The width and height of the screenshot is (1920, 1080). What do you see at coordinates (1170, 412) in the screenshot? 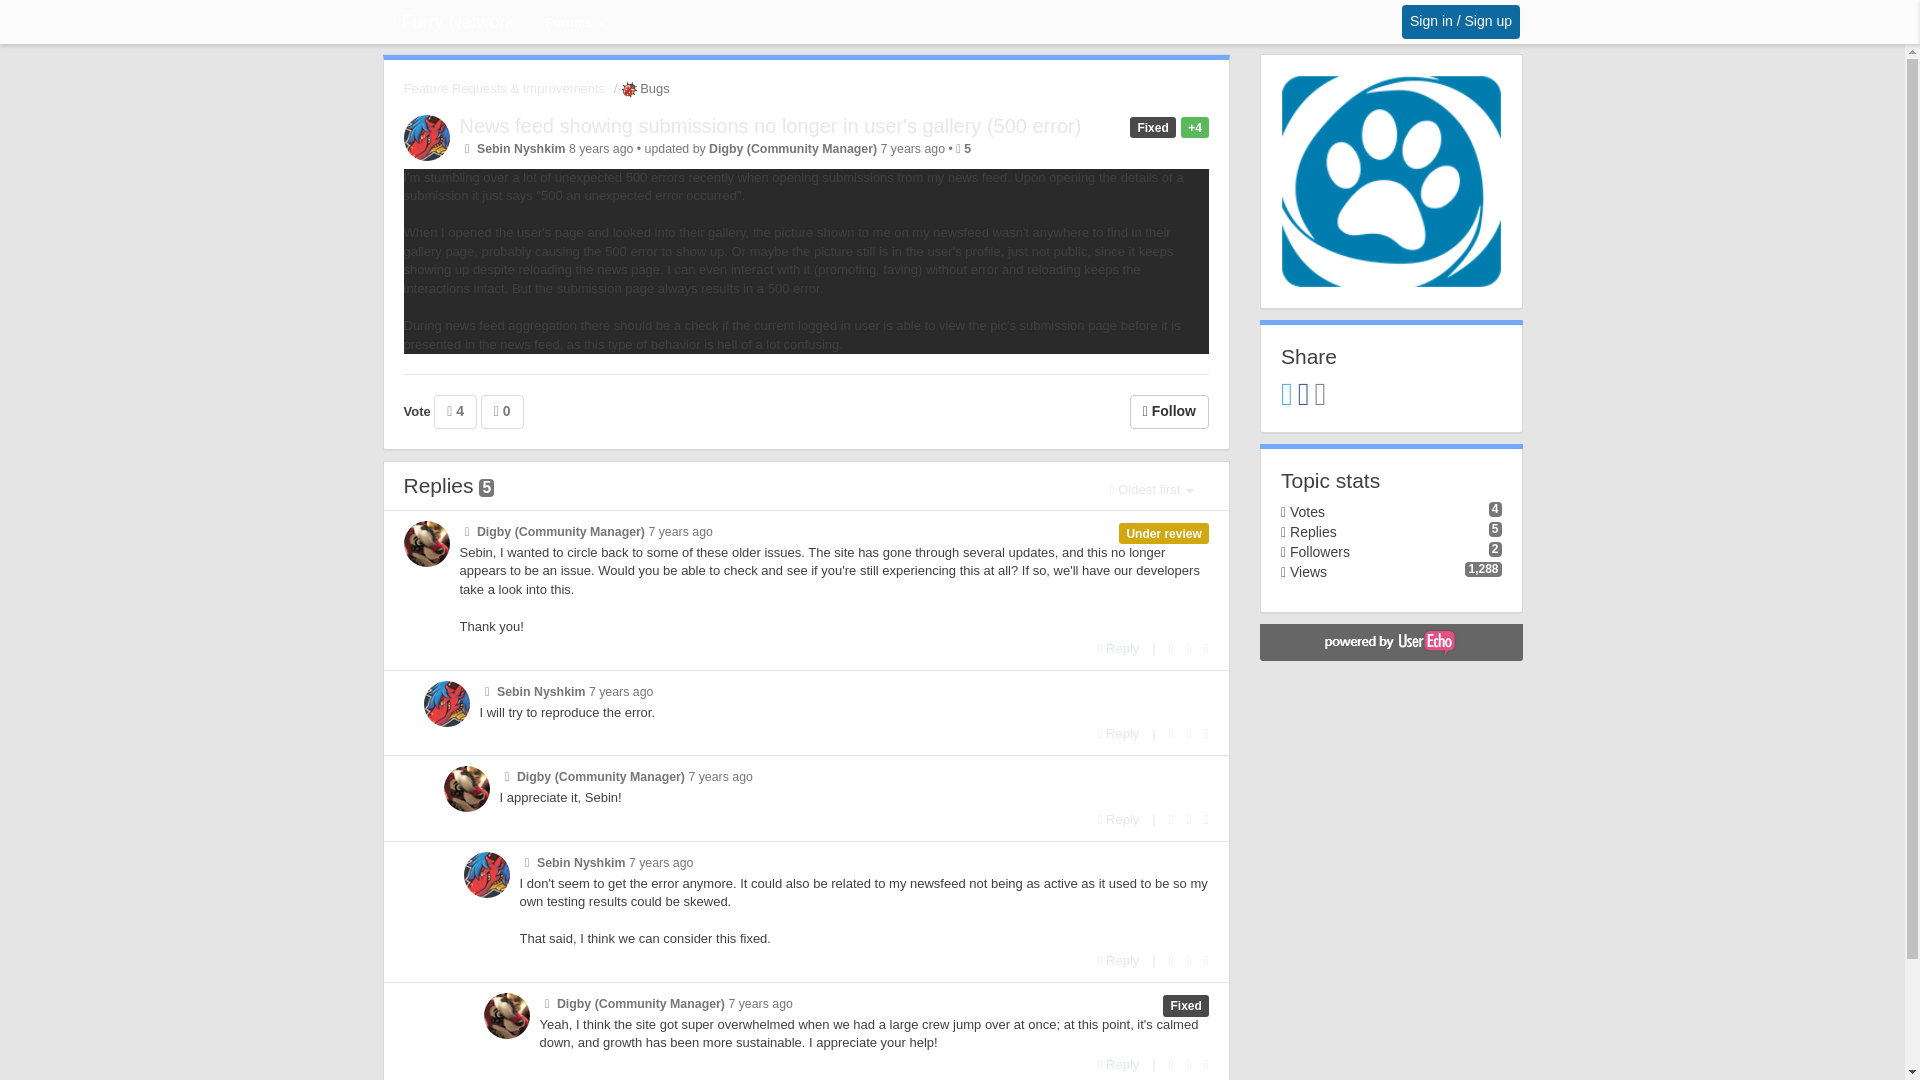
I see `Follow` at bounding box center [1170, 412].